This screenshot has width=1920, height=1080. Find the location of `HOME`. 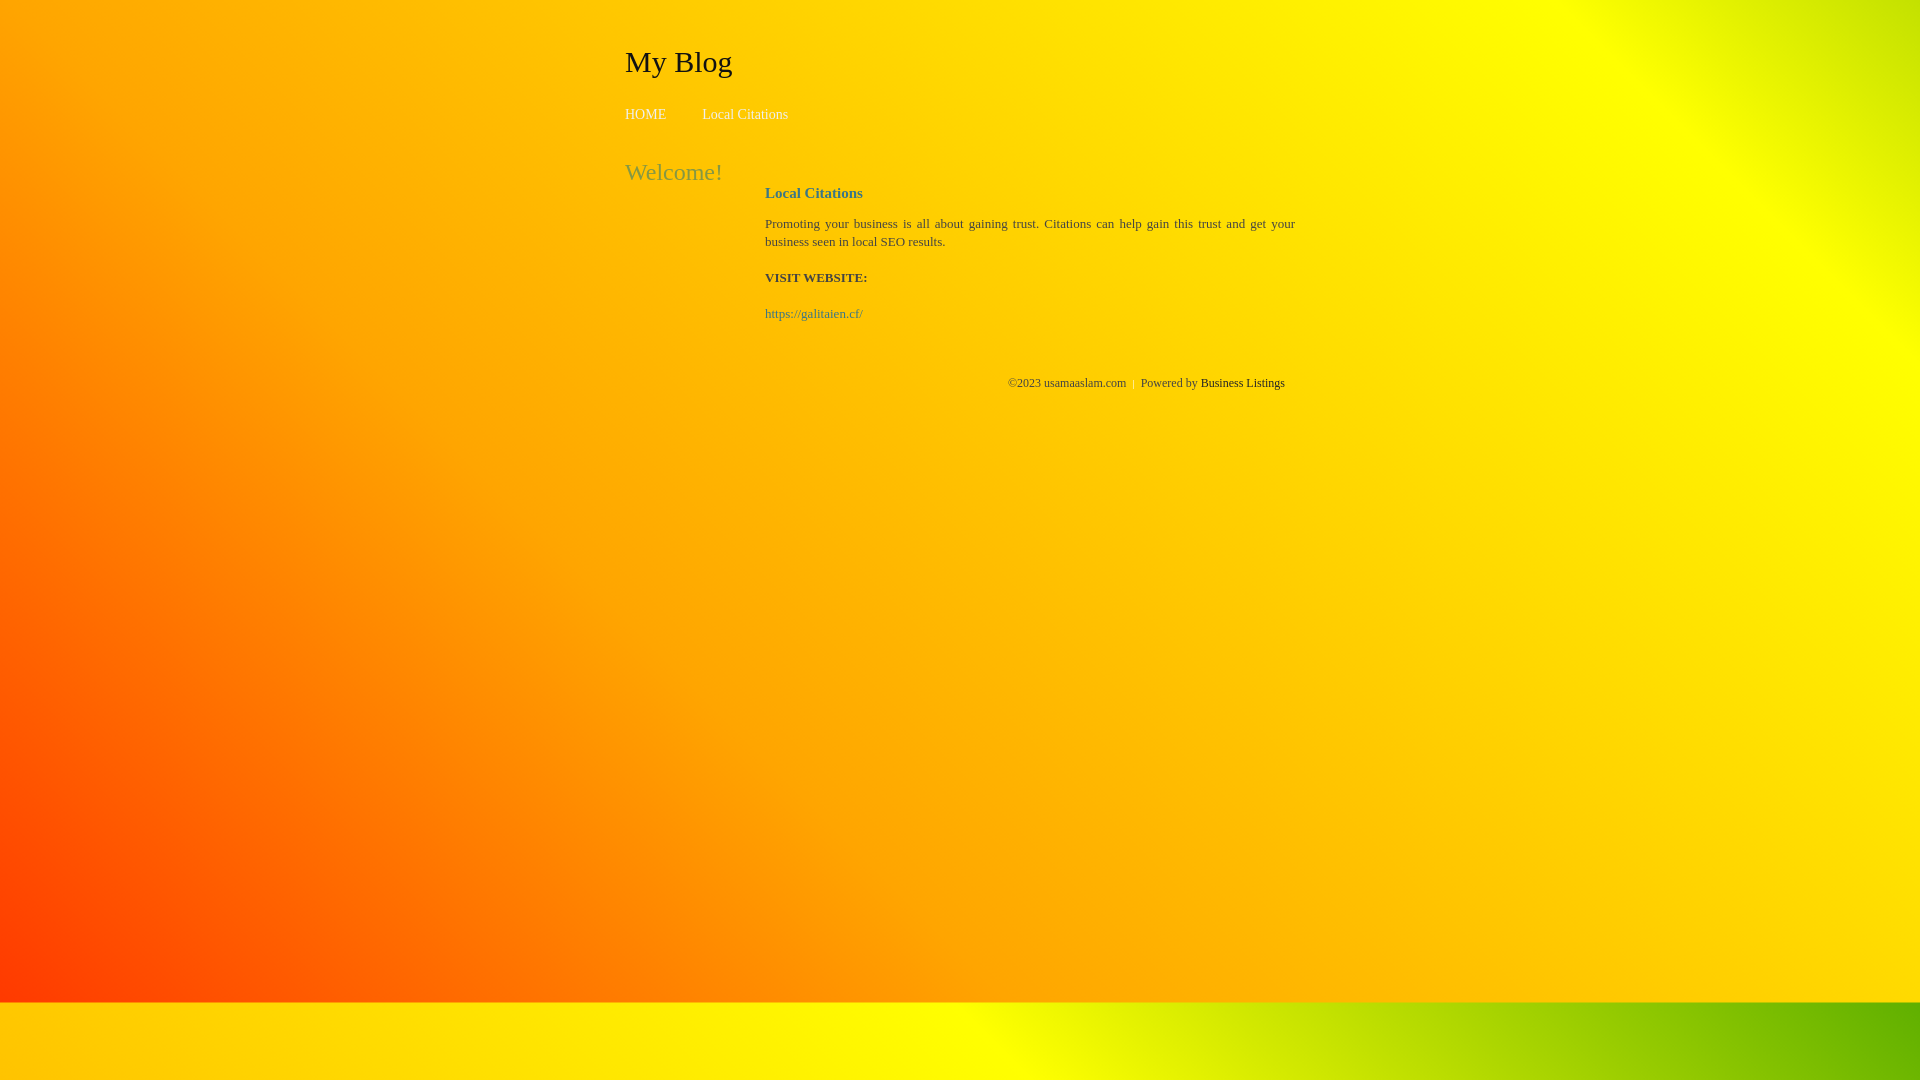

HOME is located at coordinates (646, 114).